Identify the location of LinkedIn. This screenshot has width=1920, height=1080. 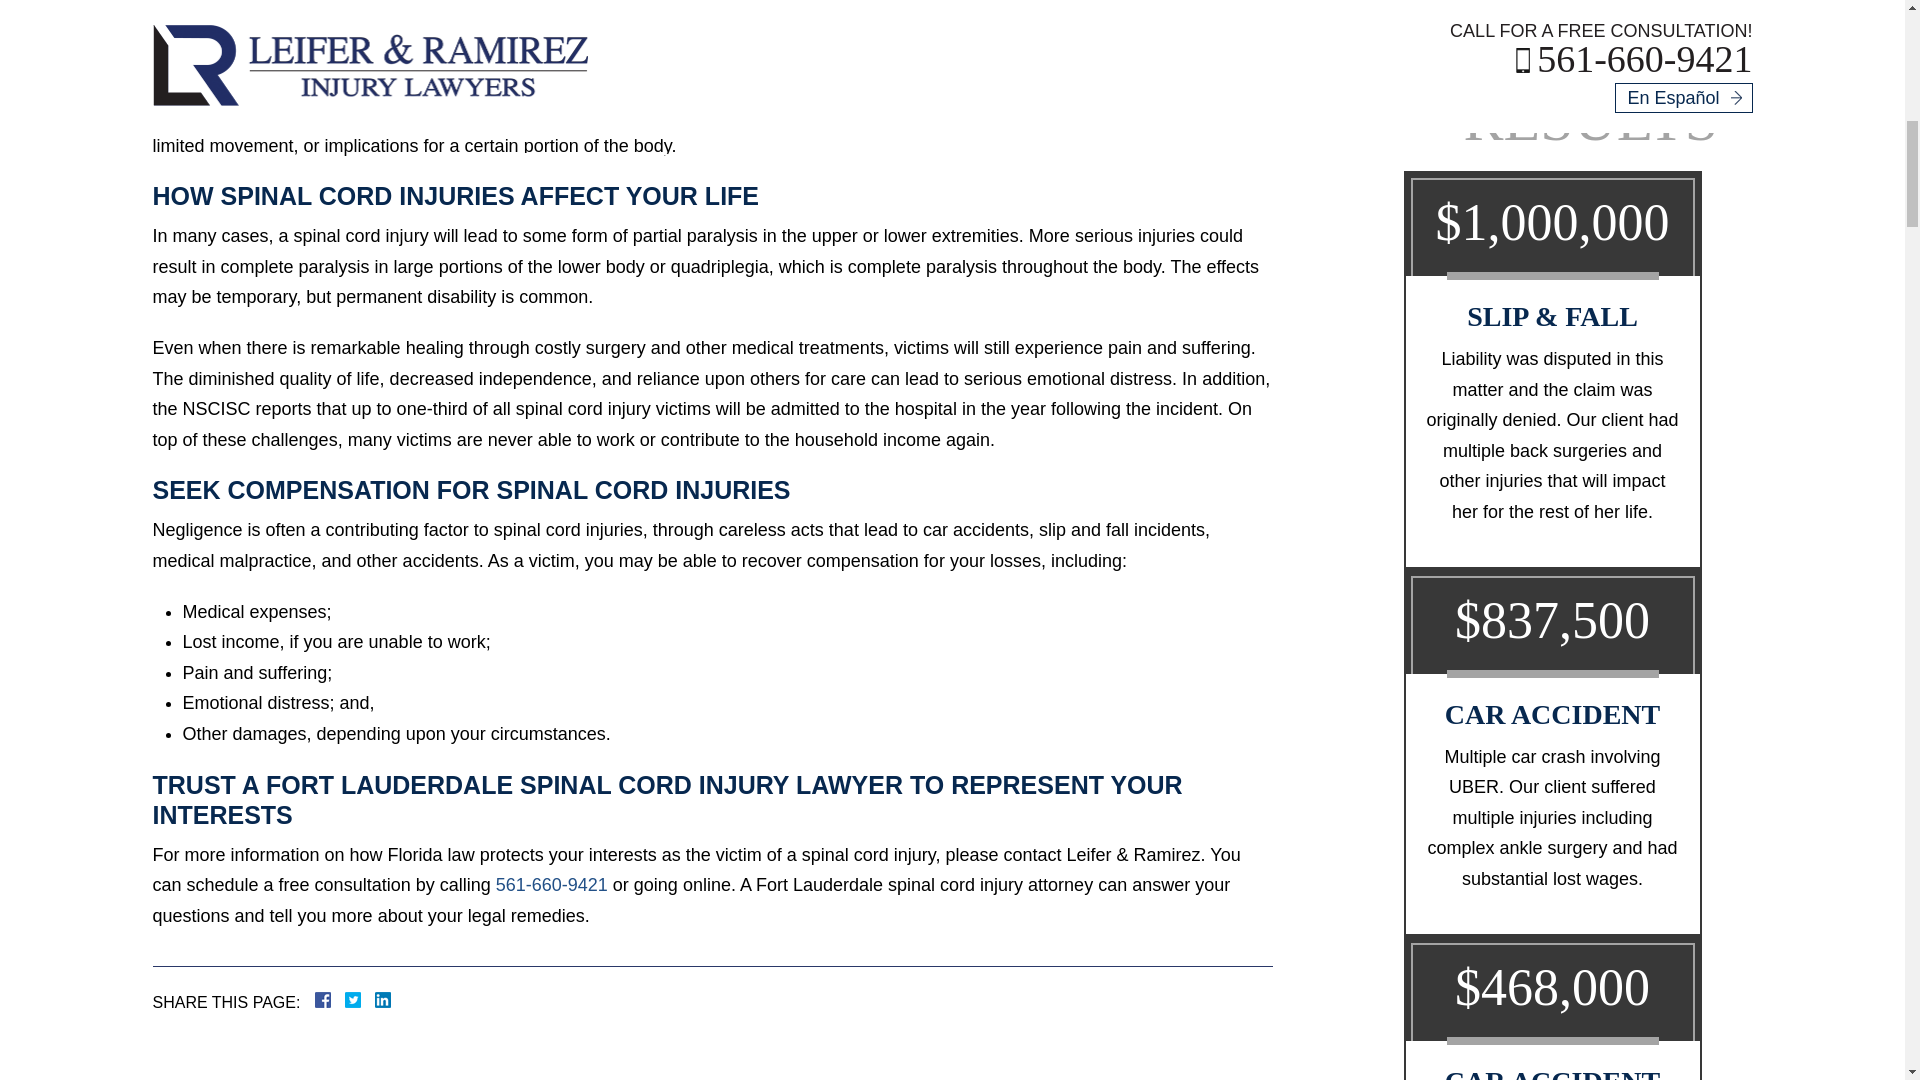
(375, 1000).